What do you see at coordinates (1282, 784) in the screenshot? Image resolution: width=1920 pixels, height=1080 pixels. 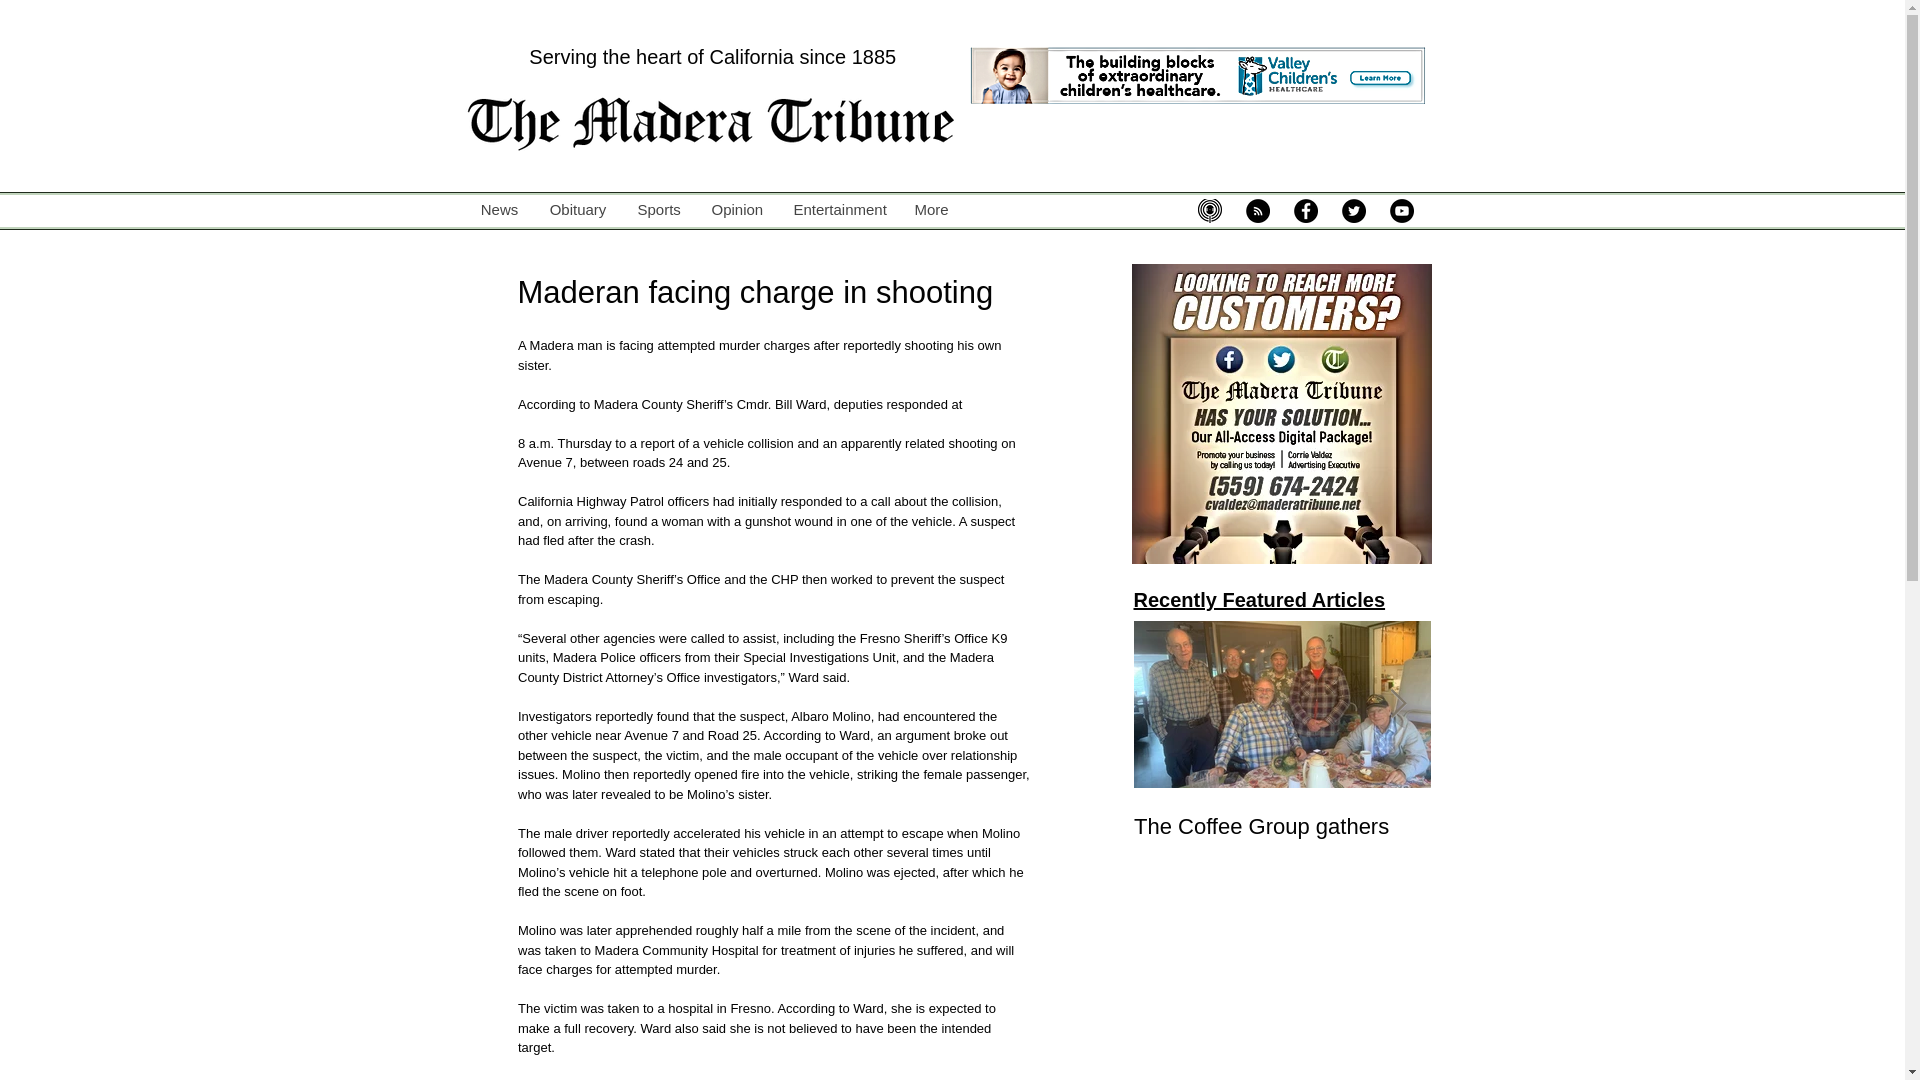 I see `Opinion` at bounding box center [1282, 784].